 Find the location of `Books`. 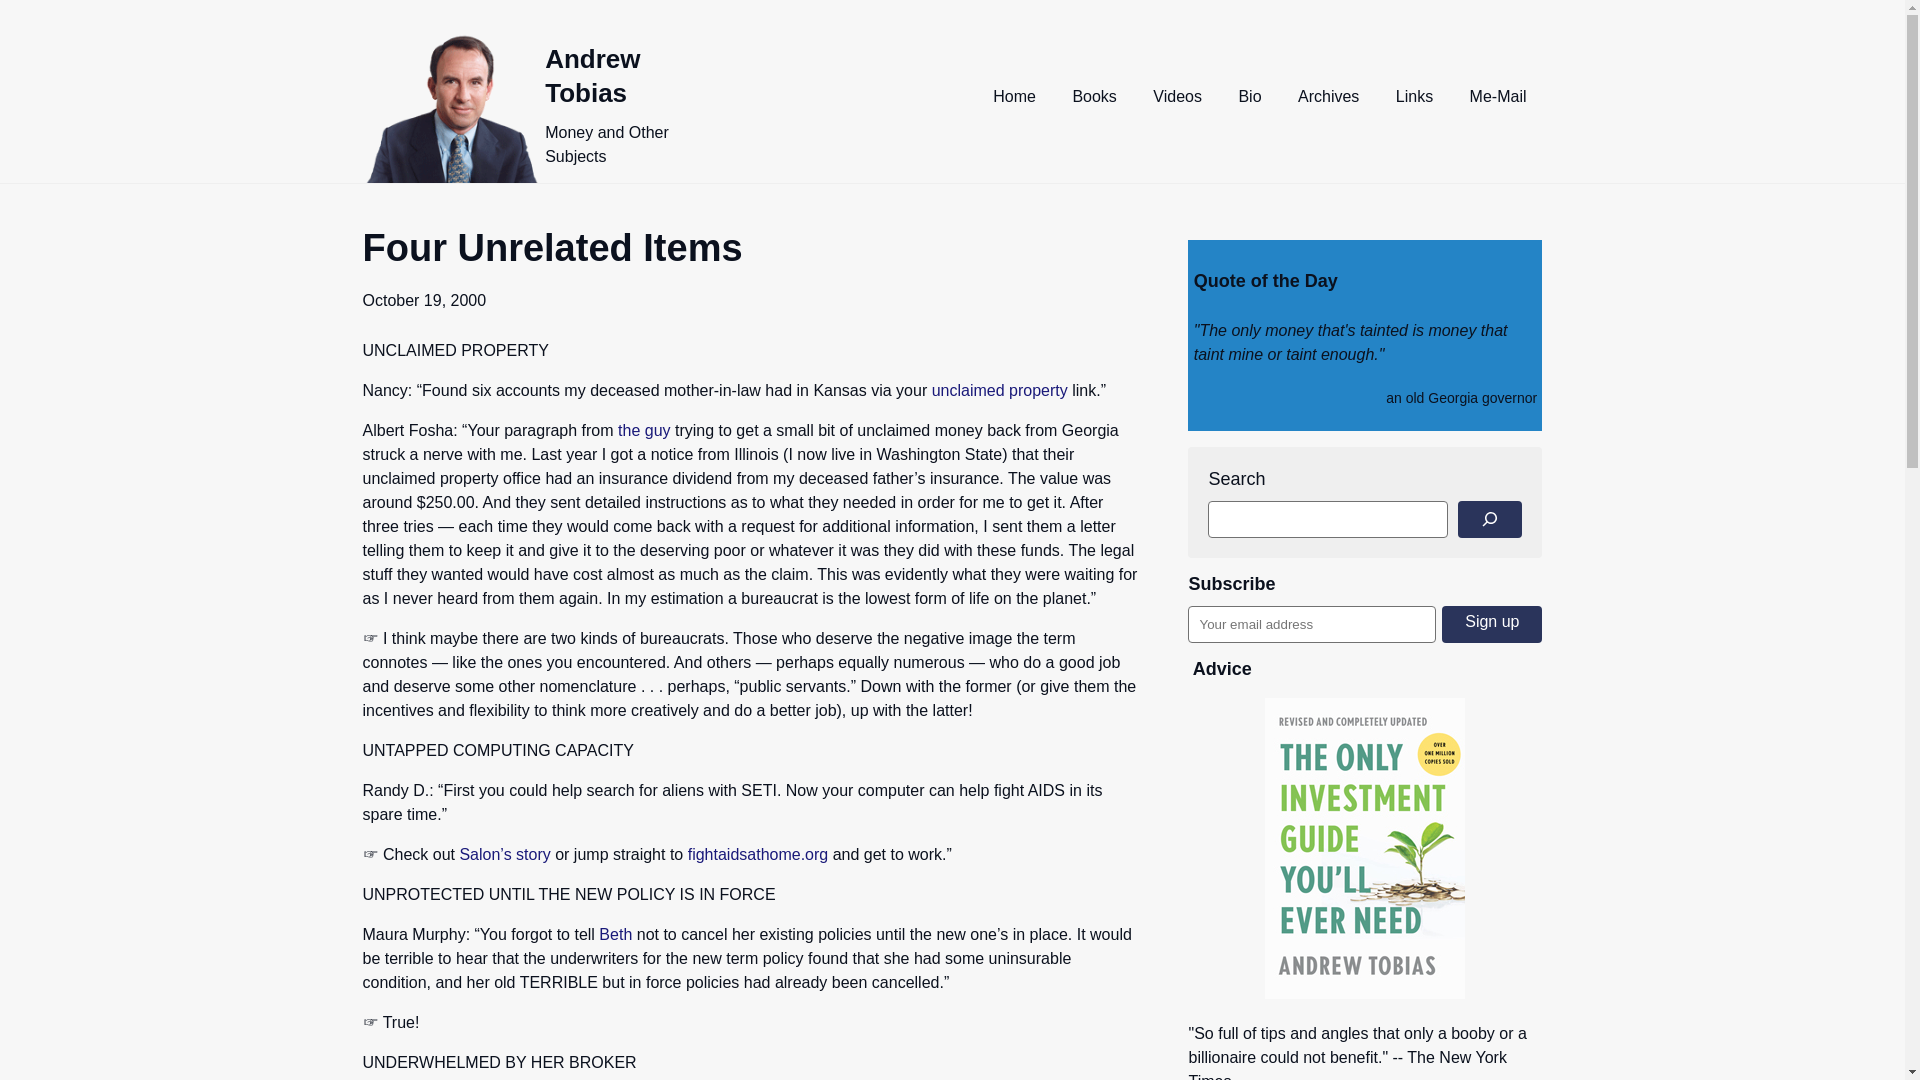

Books is located at coordinates (1094, 96).